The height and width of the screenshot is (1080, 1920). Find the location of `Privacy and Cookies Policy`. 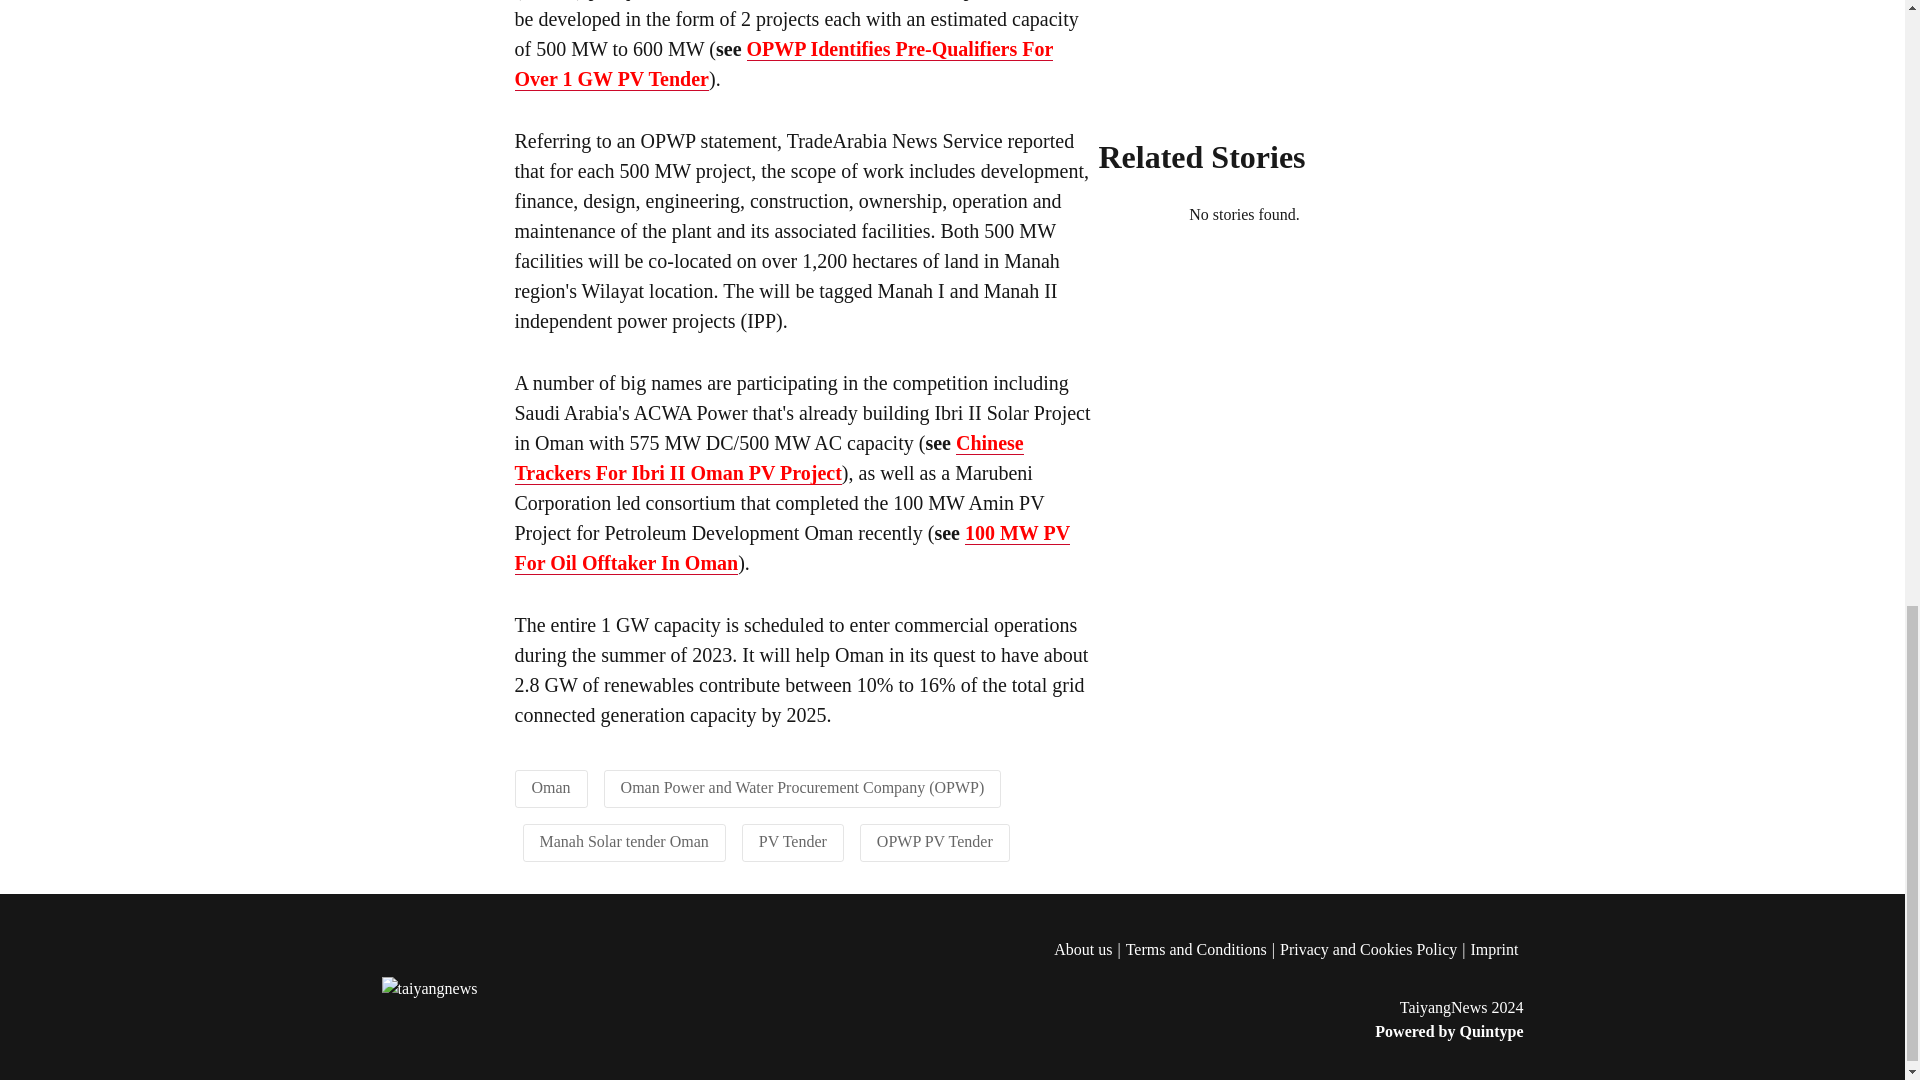

Privacy and Cookies Policy is located at coordinates (1375, 949).